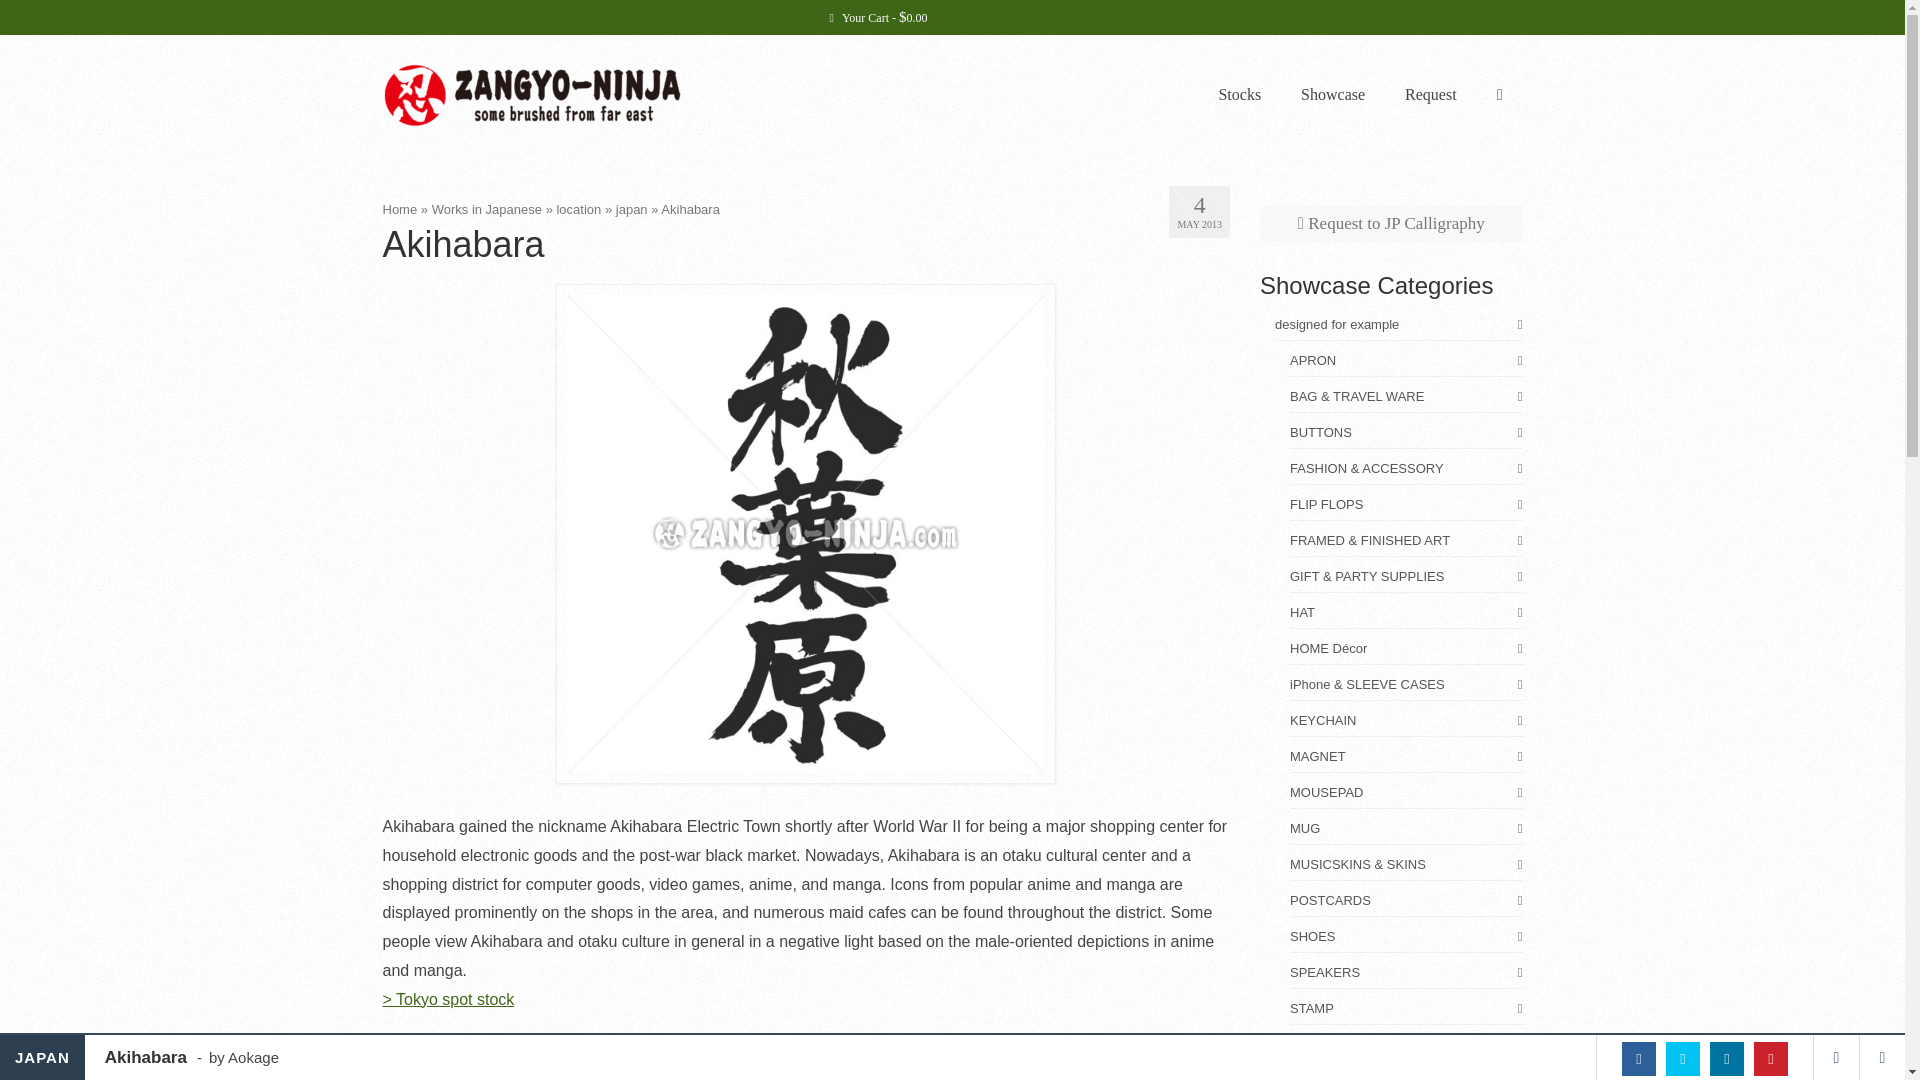 The image size is (1920, 1080). I want to click on View your shopping cart, so click(878, 17).